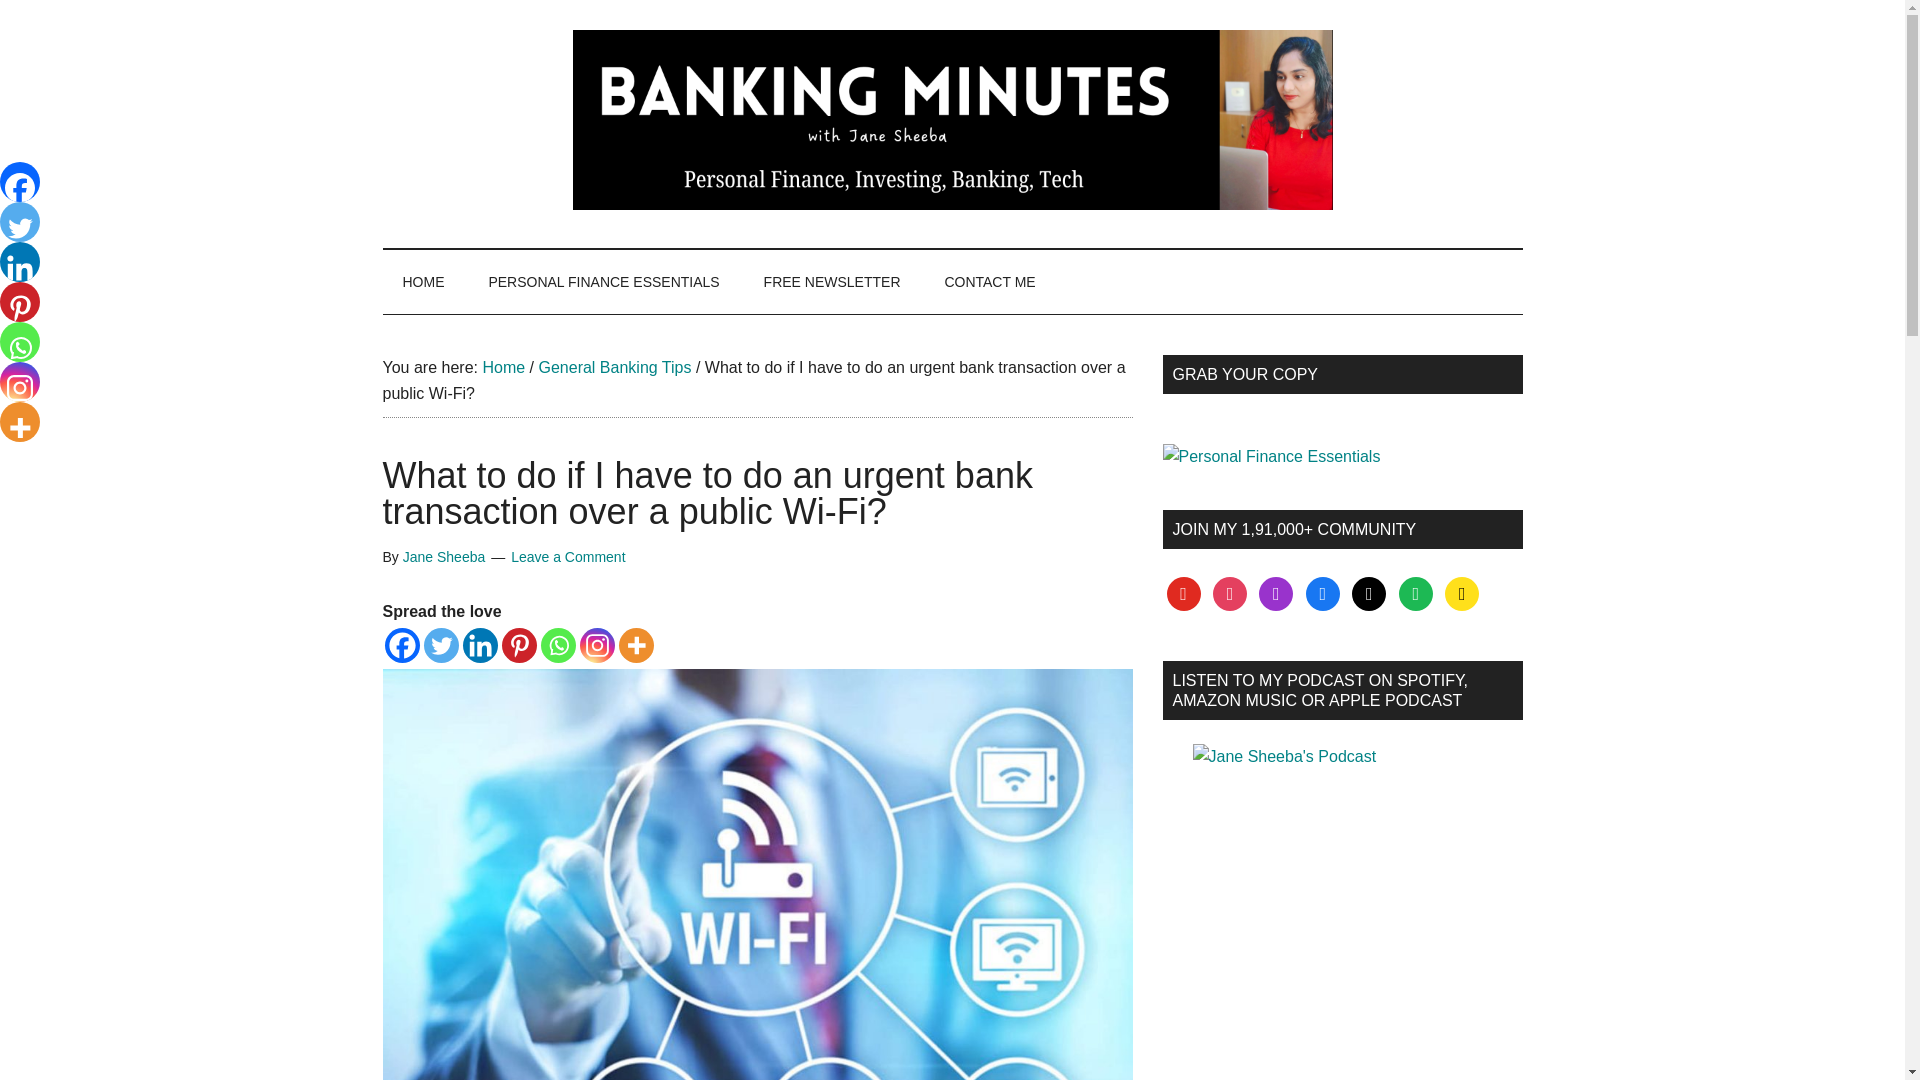 The image size is (1920, 1080). Describe the element at coordinates (519, 645) in the screenshot. I see `Pinterest` at that location.